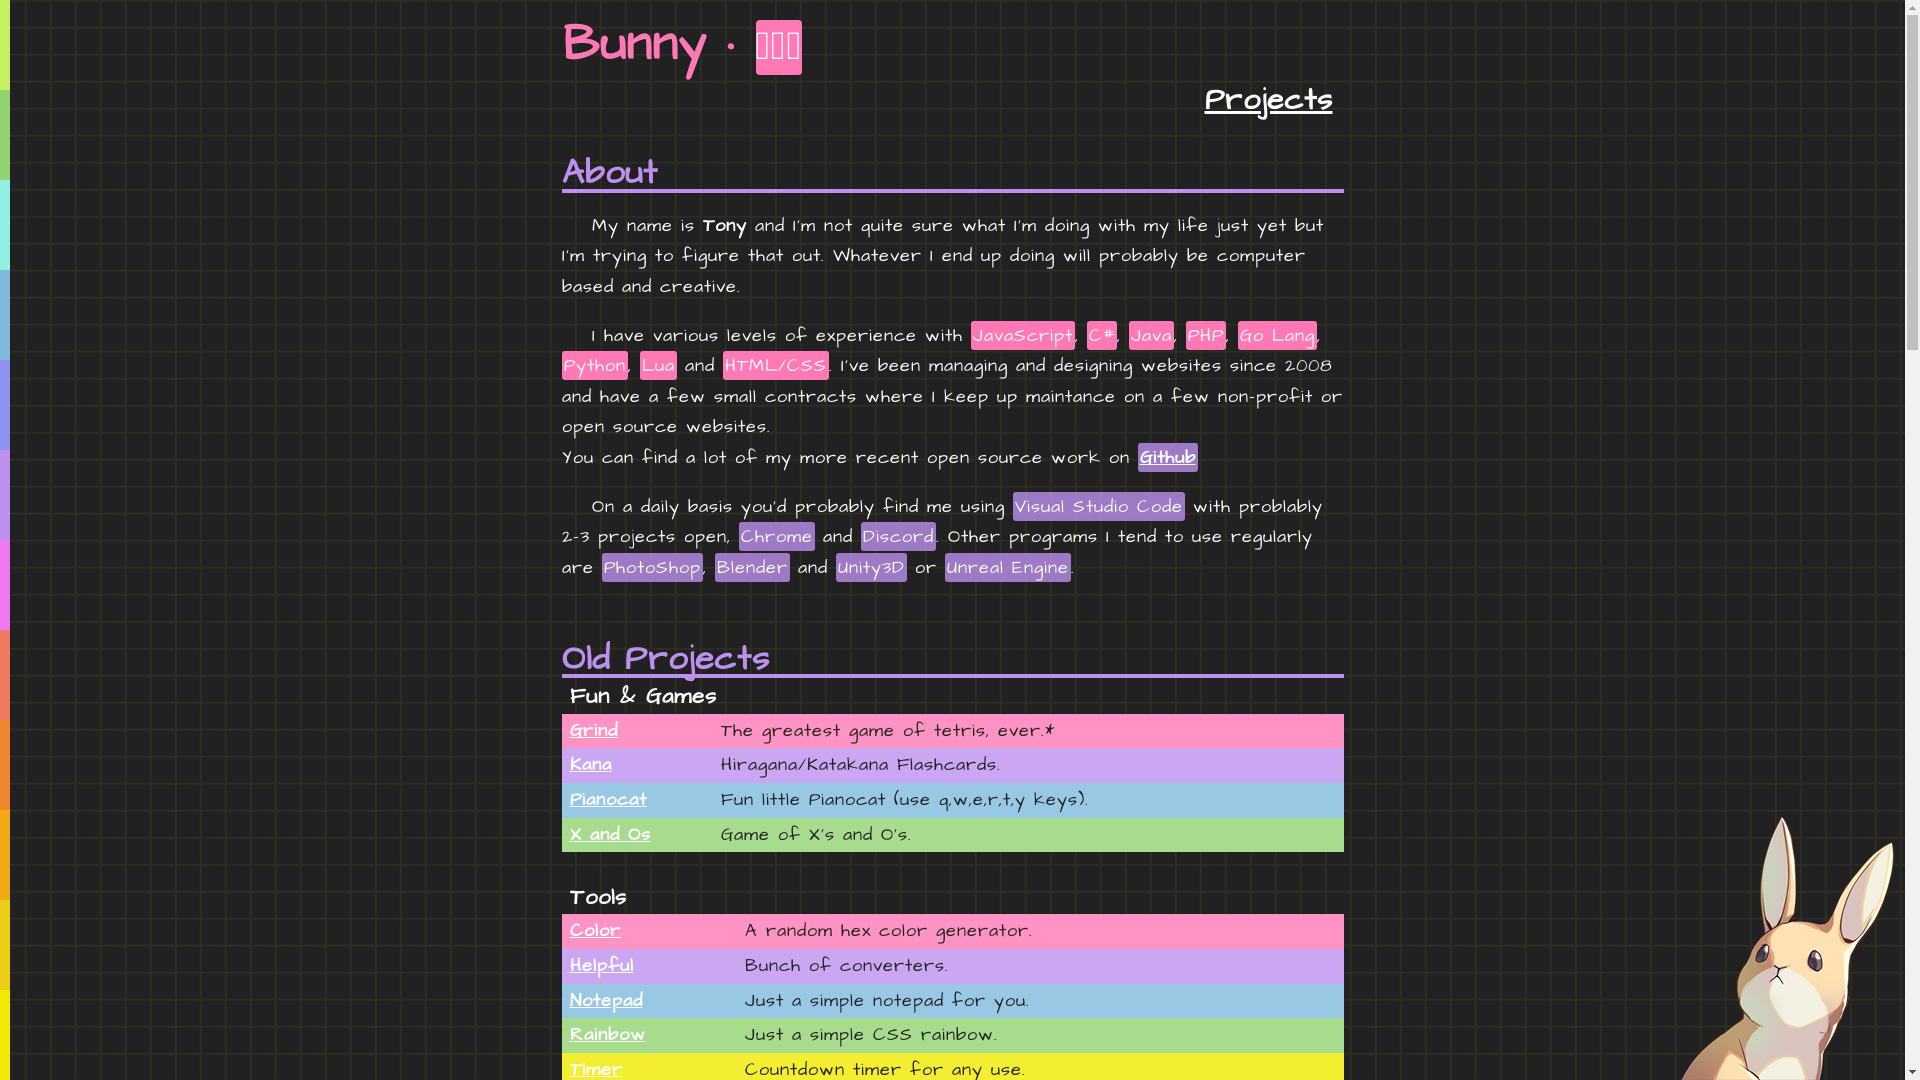 The width and height of the screenshot is (1920, 1080). Describe the element at coordinates (596, 930) in the screenshot. I see `Color` at that location.